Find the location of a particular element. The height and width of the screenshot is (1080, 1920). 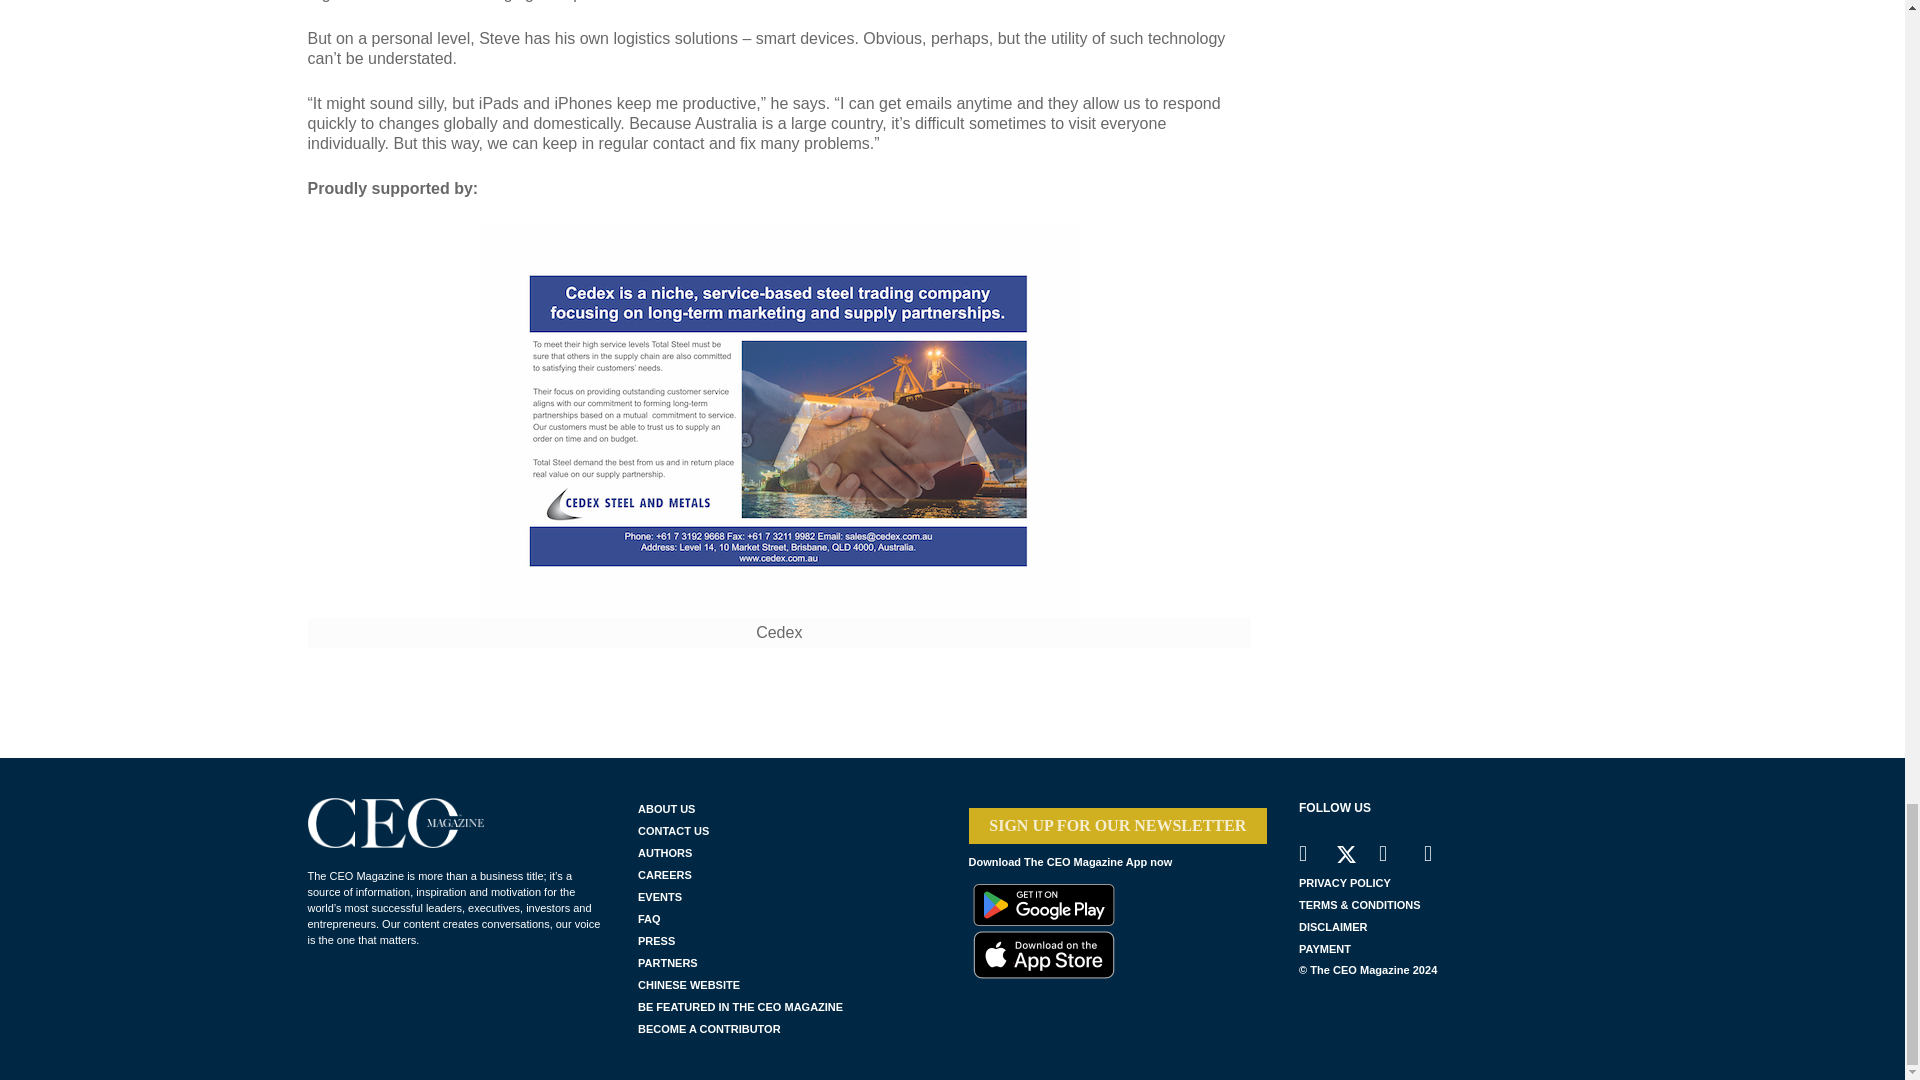

Press is located at coordinates (786, 940).